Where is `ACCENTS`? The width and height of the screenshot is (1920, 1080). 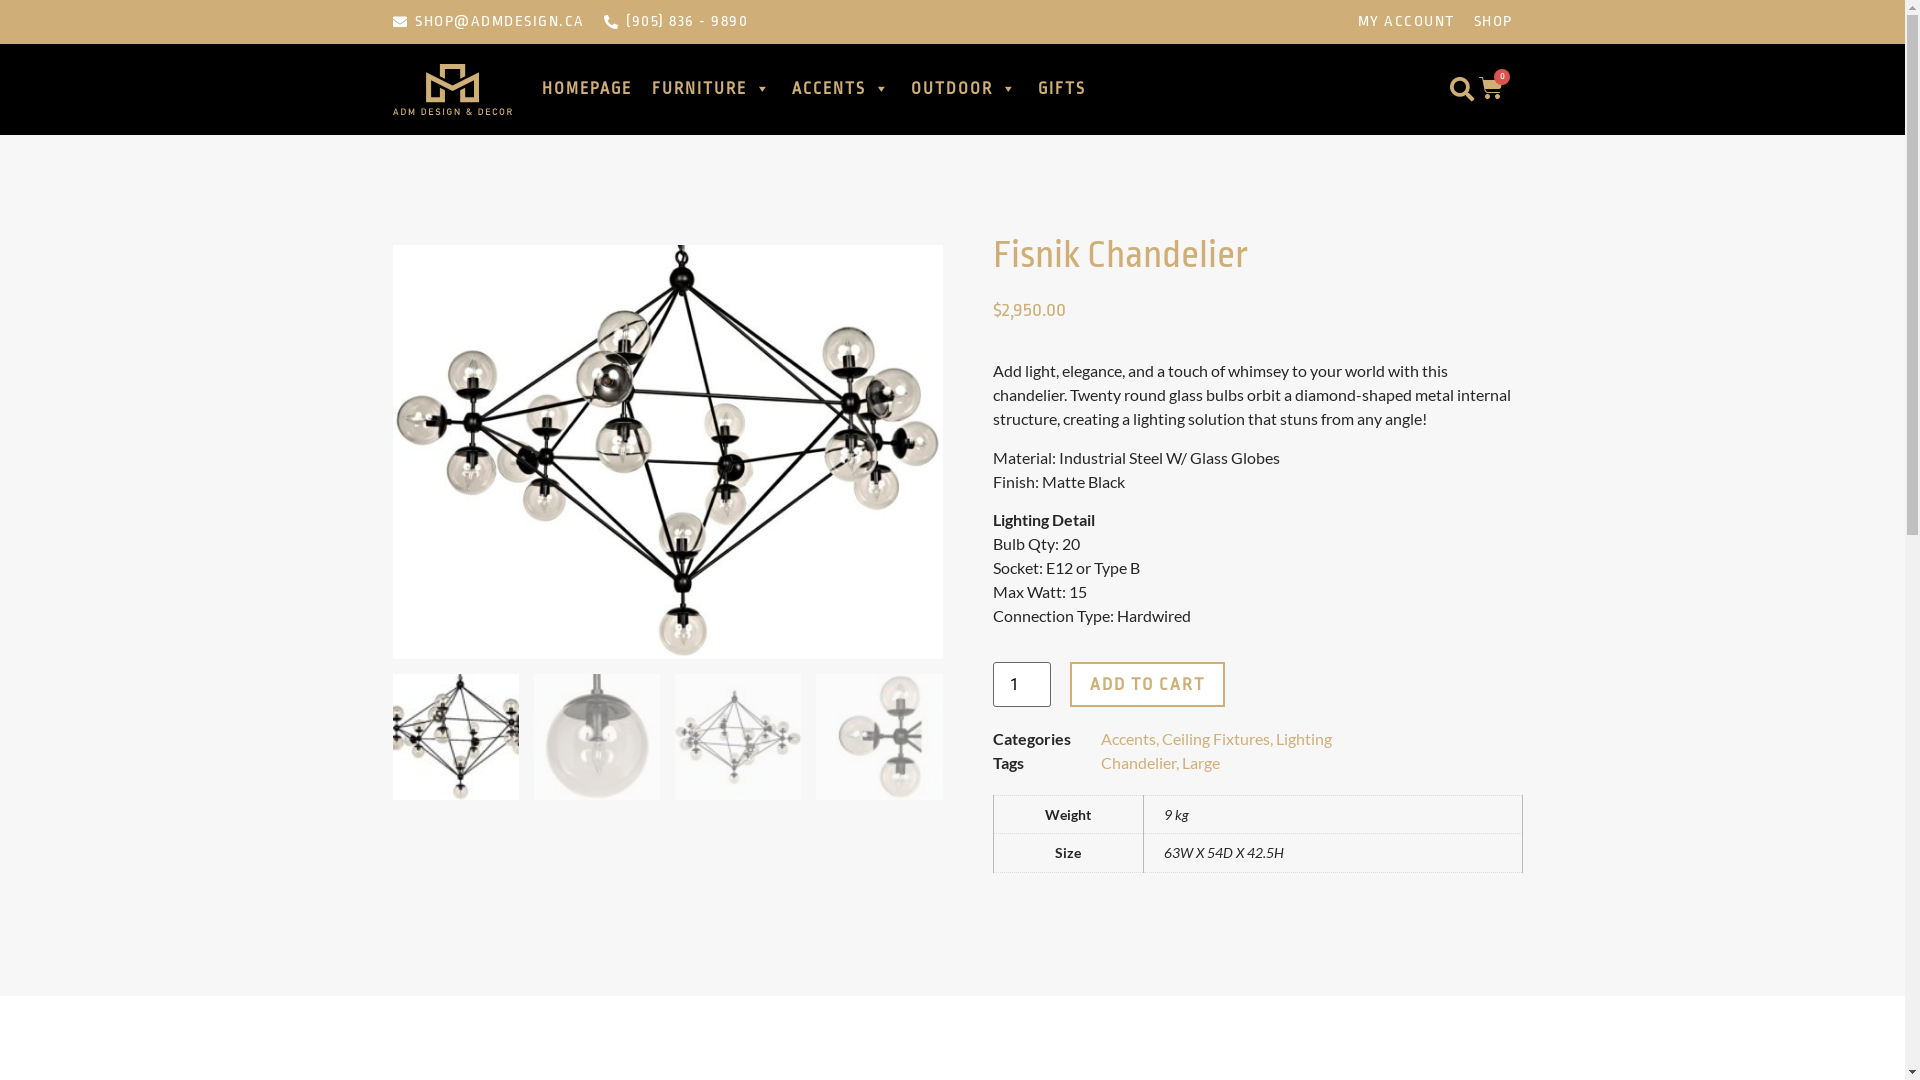 ACCENTS is located at coordinates (842, 89).